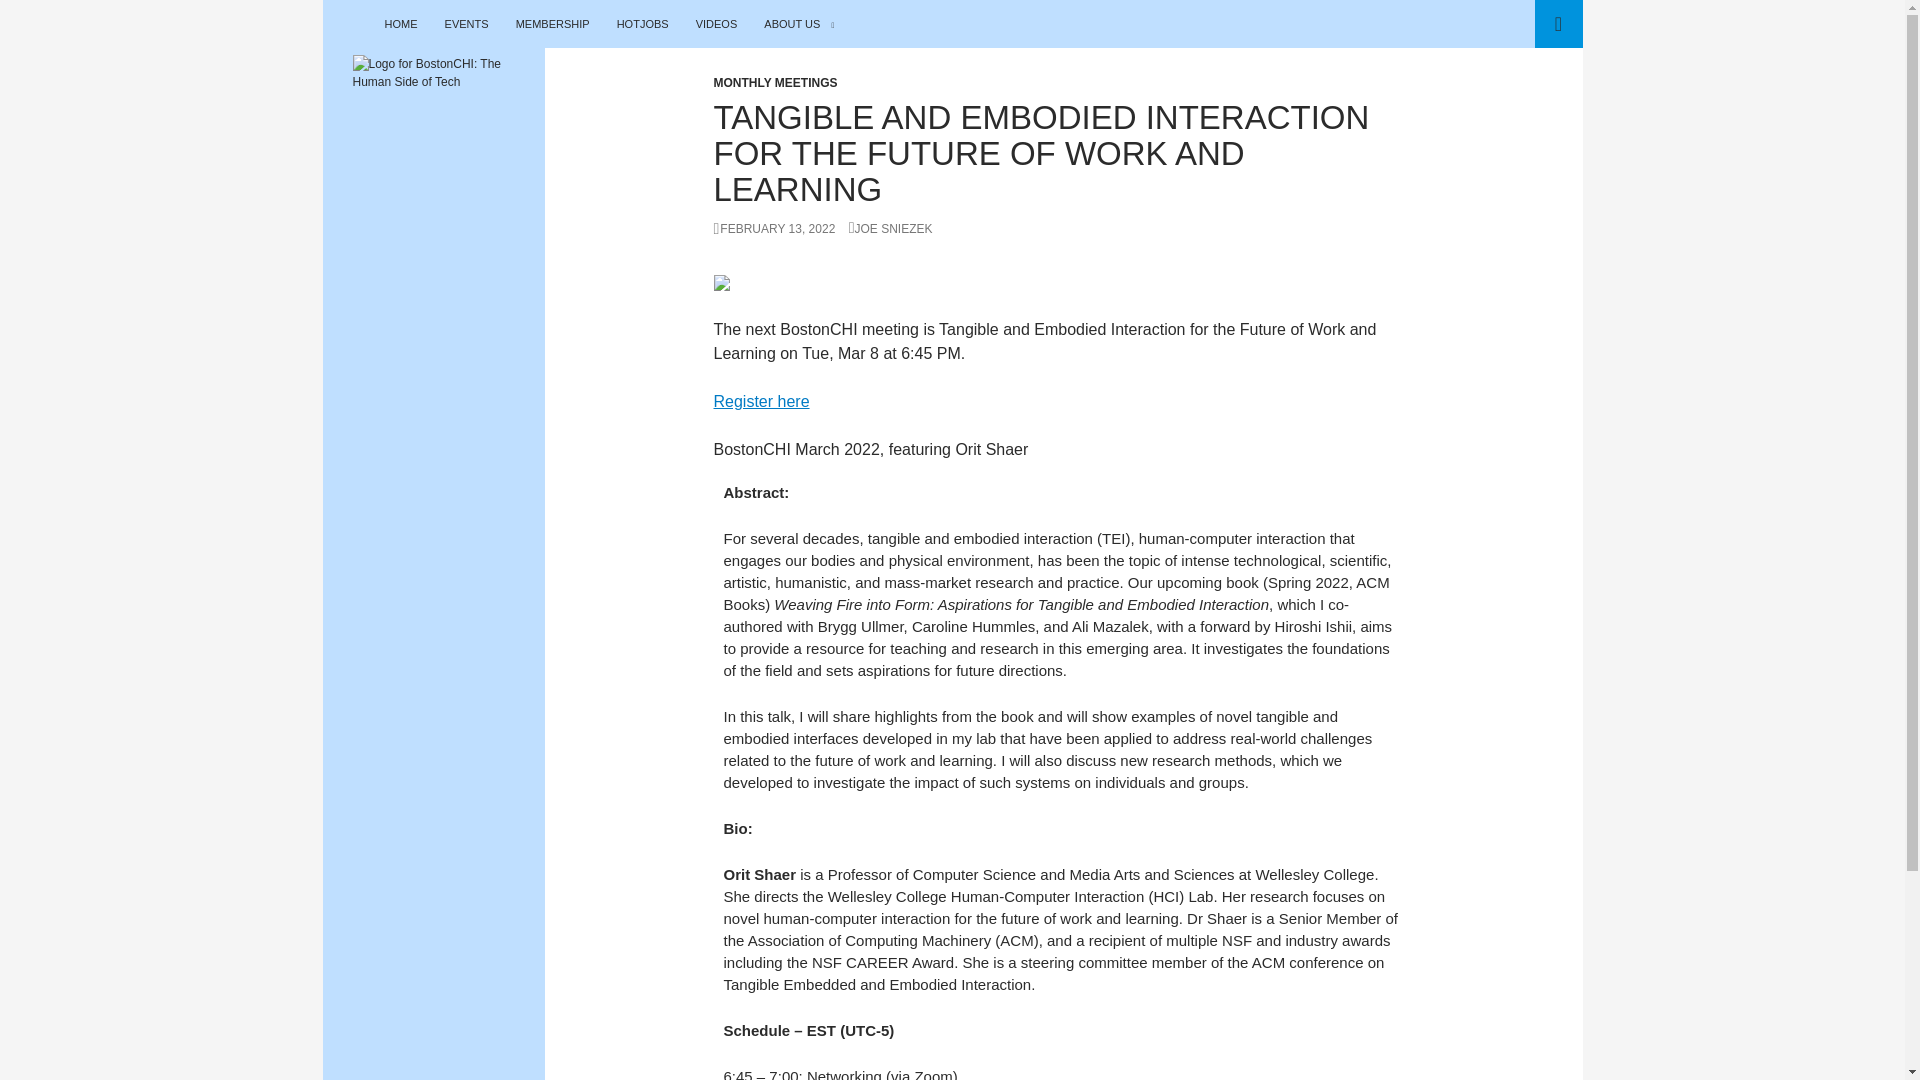  Describe the element at coordinates (400, 24) in the screenshot. I see `HOME` at that location.